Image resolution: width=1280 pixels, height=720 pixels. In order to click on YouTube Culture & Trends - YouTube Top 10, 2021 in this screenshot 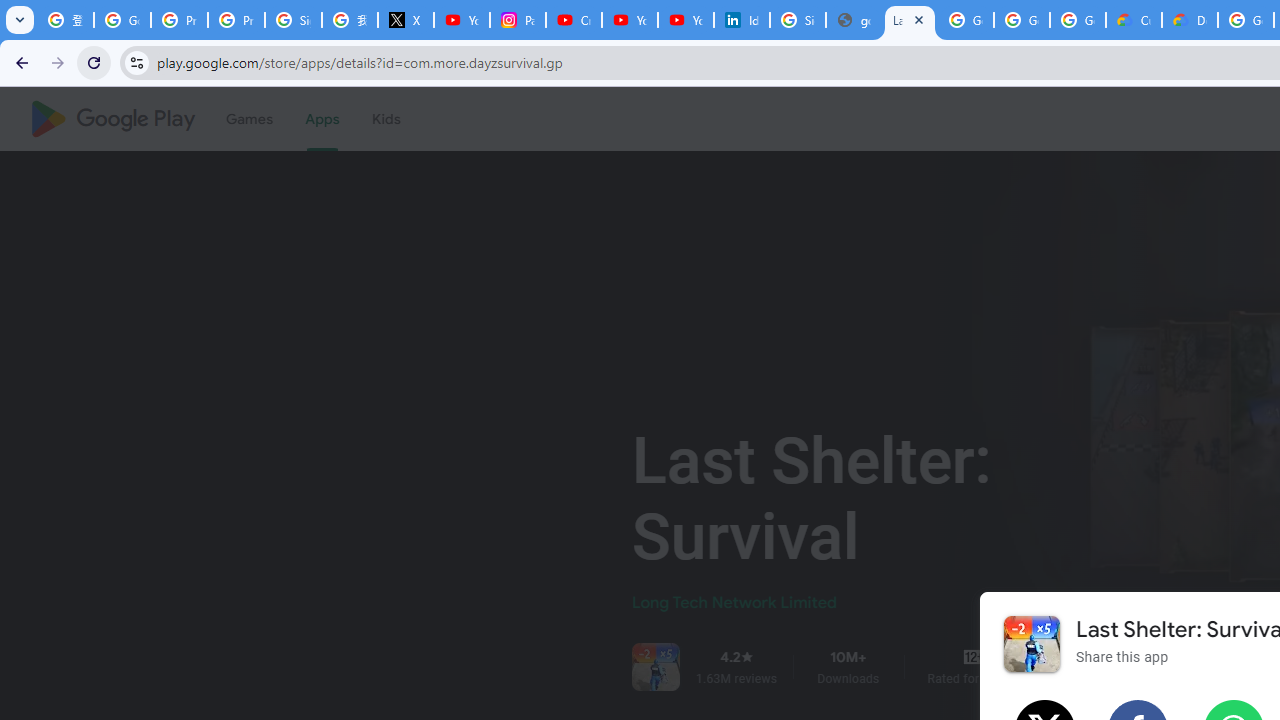, I will do `click(686, 20)`.